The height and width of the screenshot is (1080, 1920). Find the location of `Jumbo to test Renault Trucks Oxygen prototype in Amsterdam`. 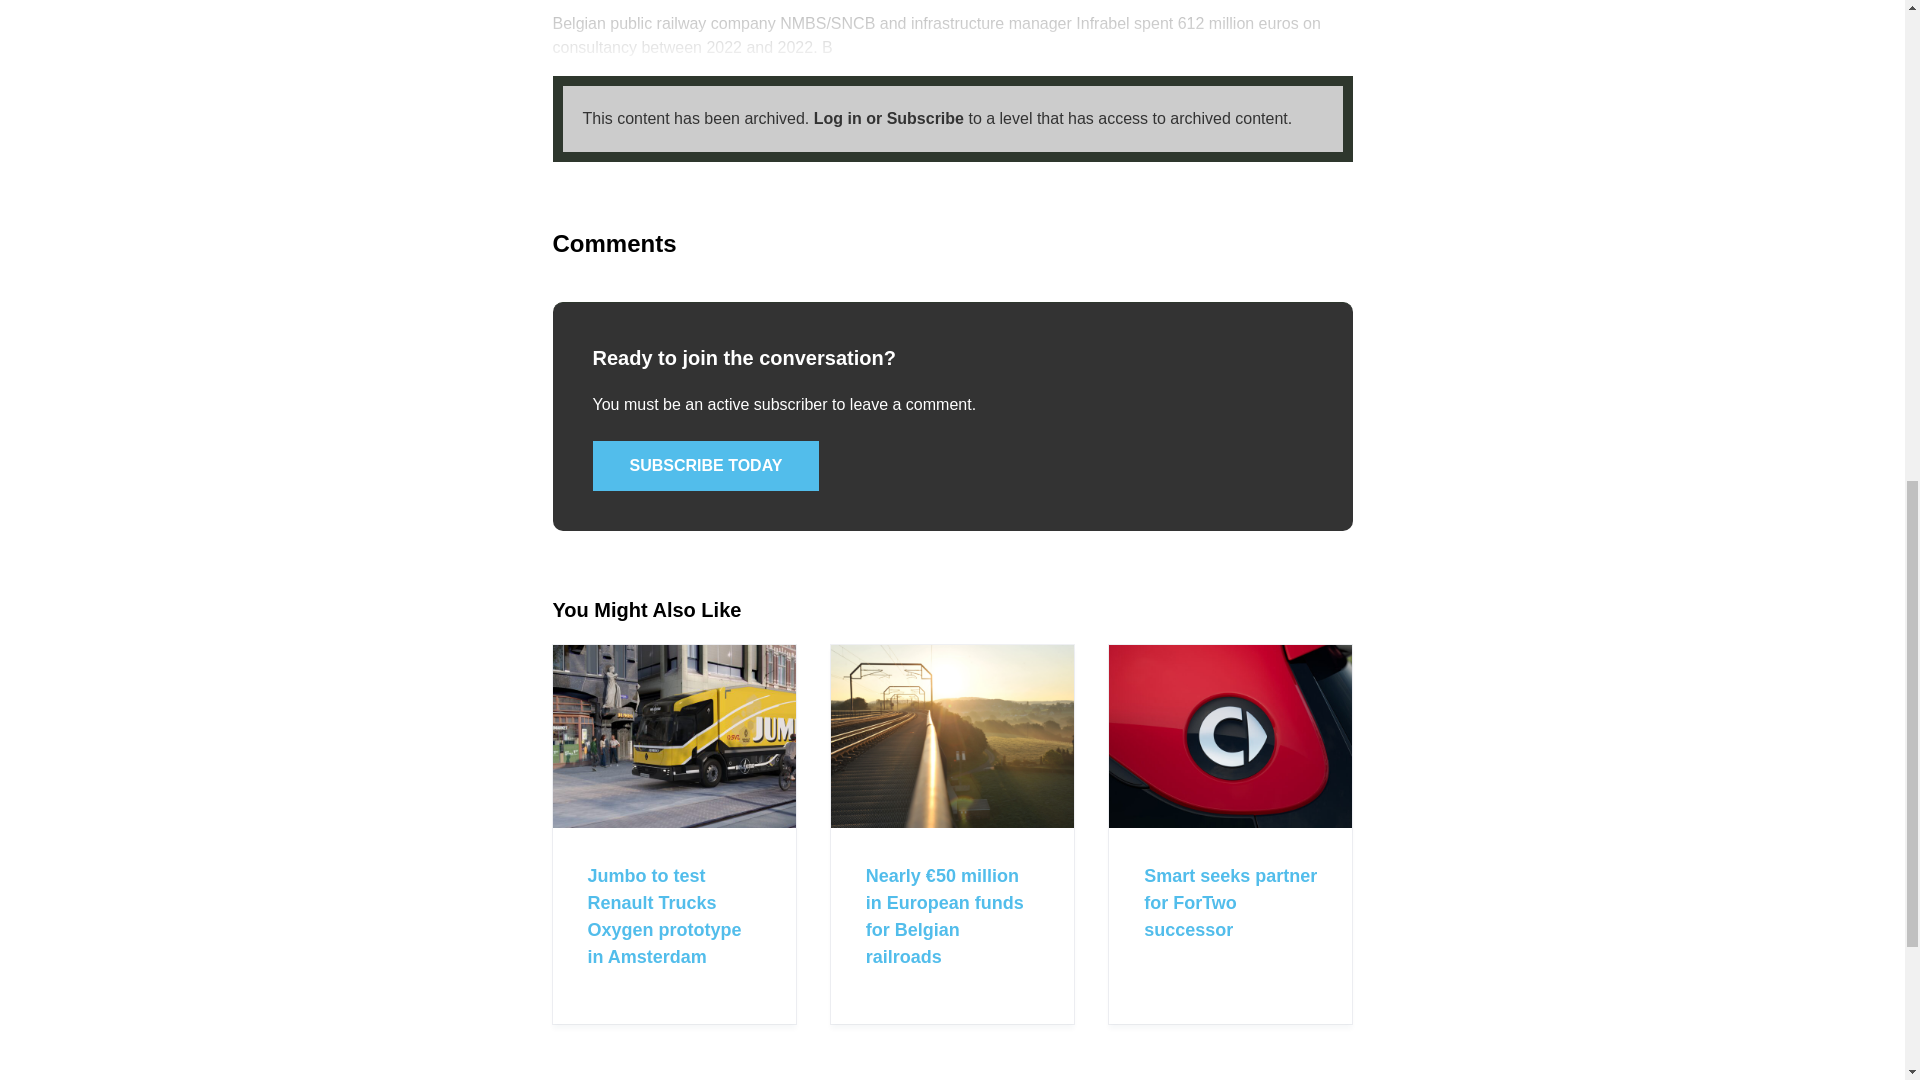

Jumbo to test Renault Trucks Oxygen prototype in Amsterdam is located at coordinates (664, 916).